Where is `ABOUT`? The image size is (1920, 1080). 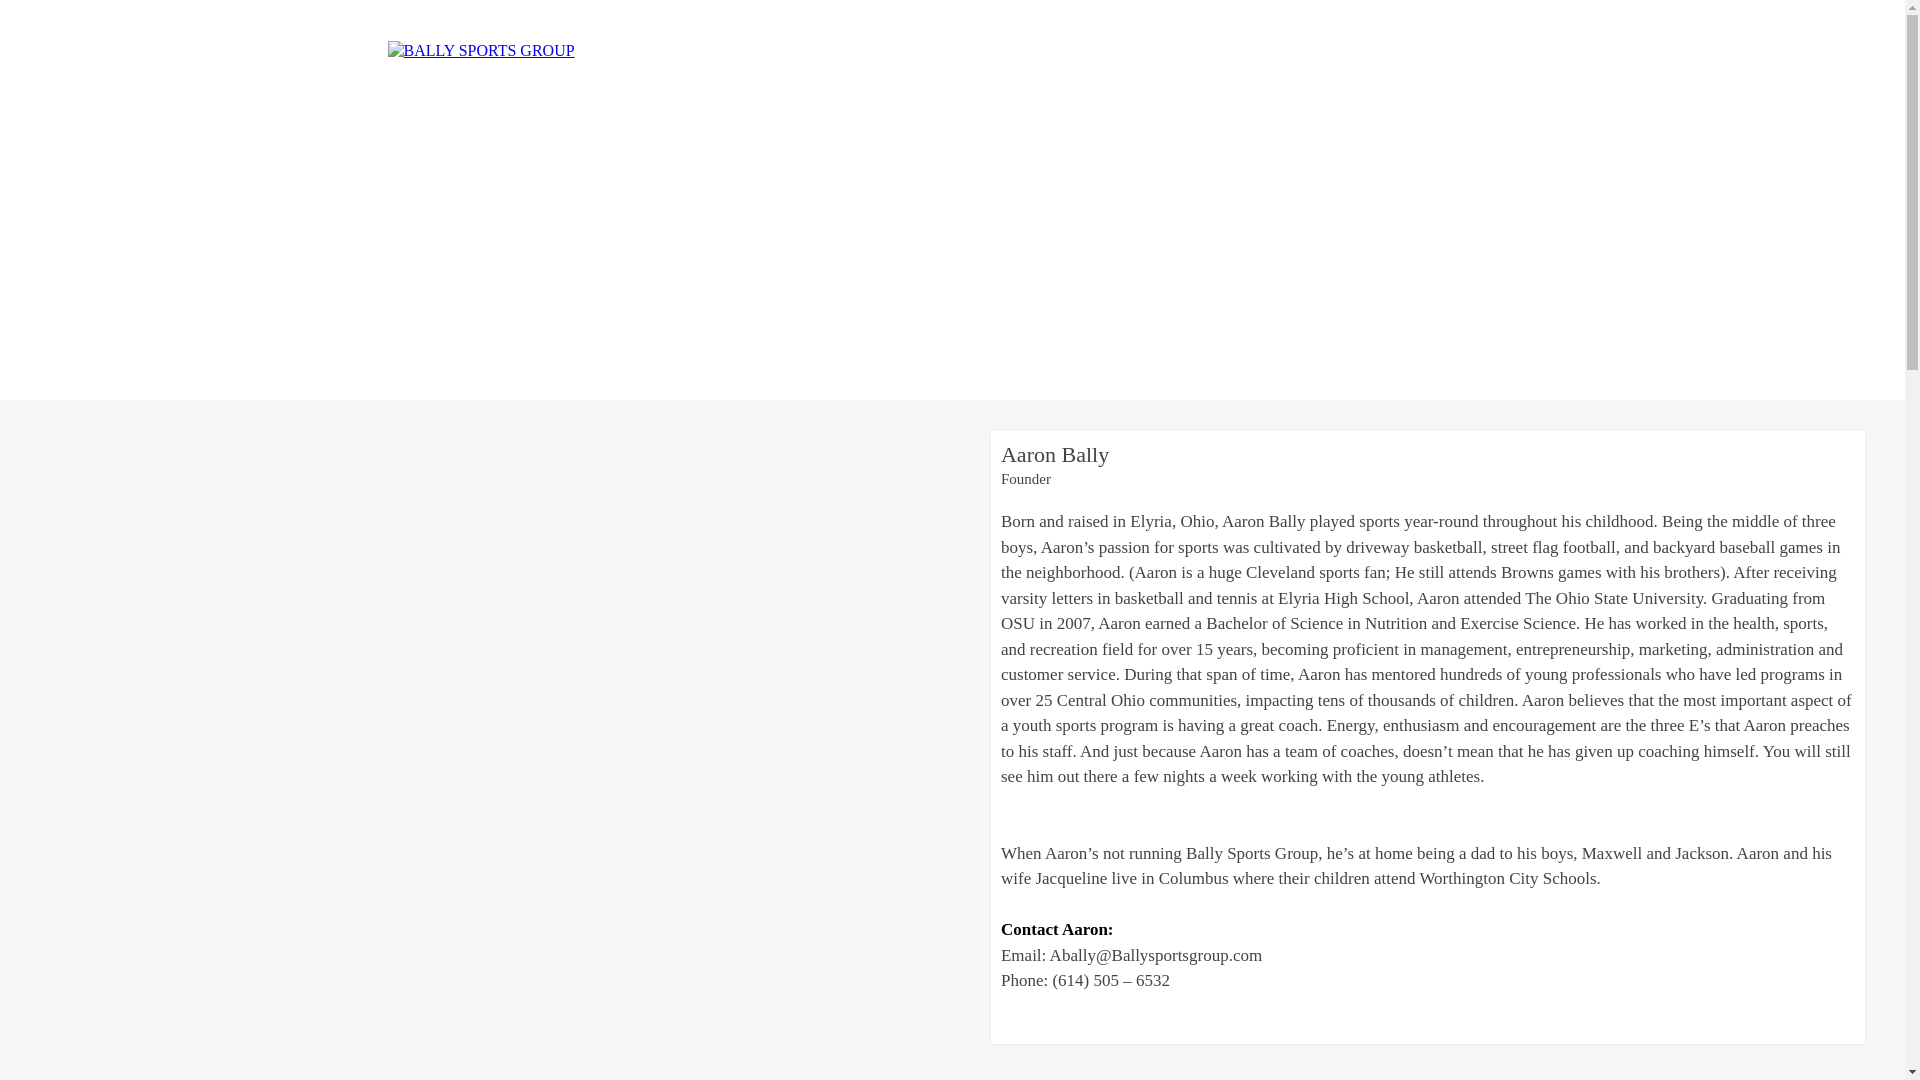 ABOUT is located at coordinates (956, 50).